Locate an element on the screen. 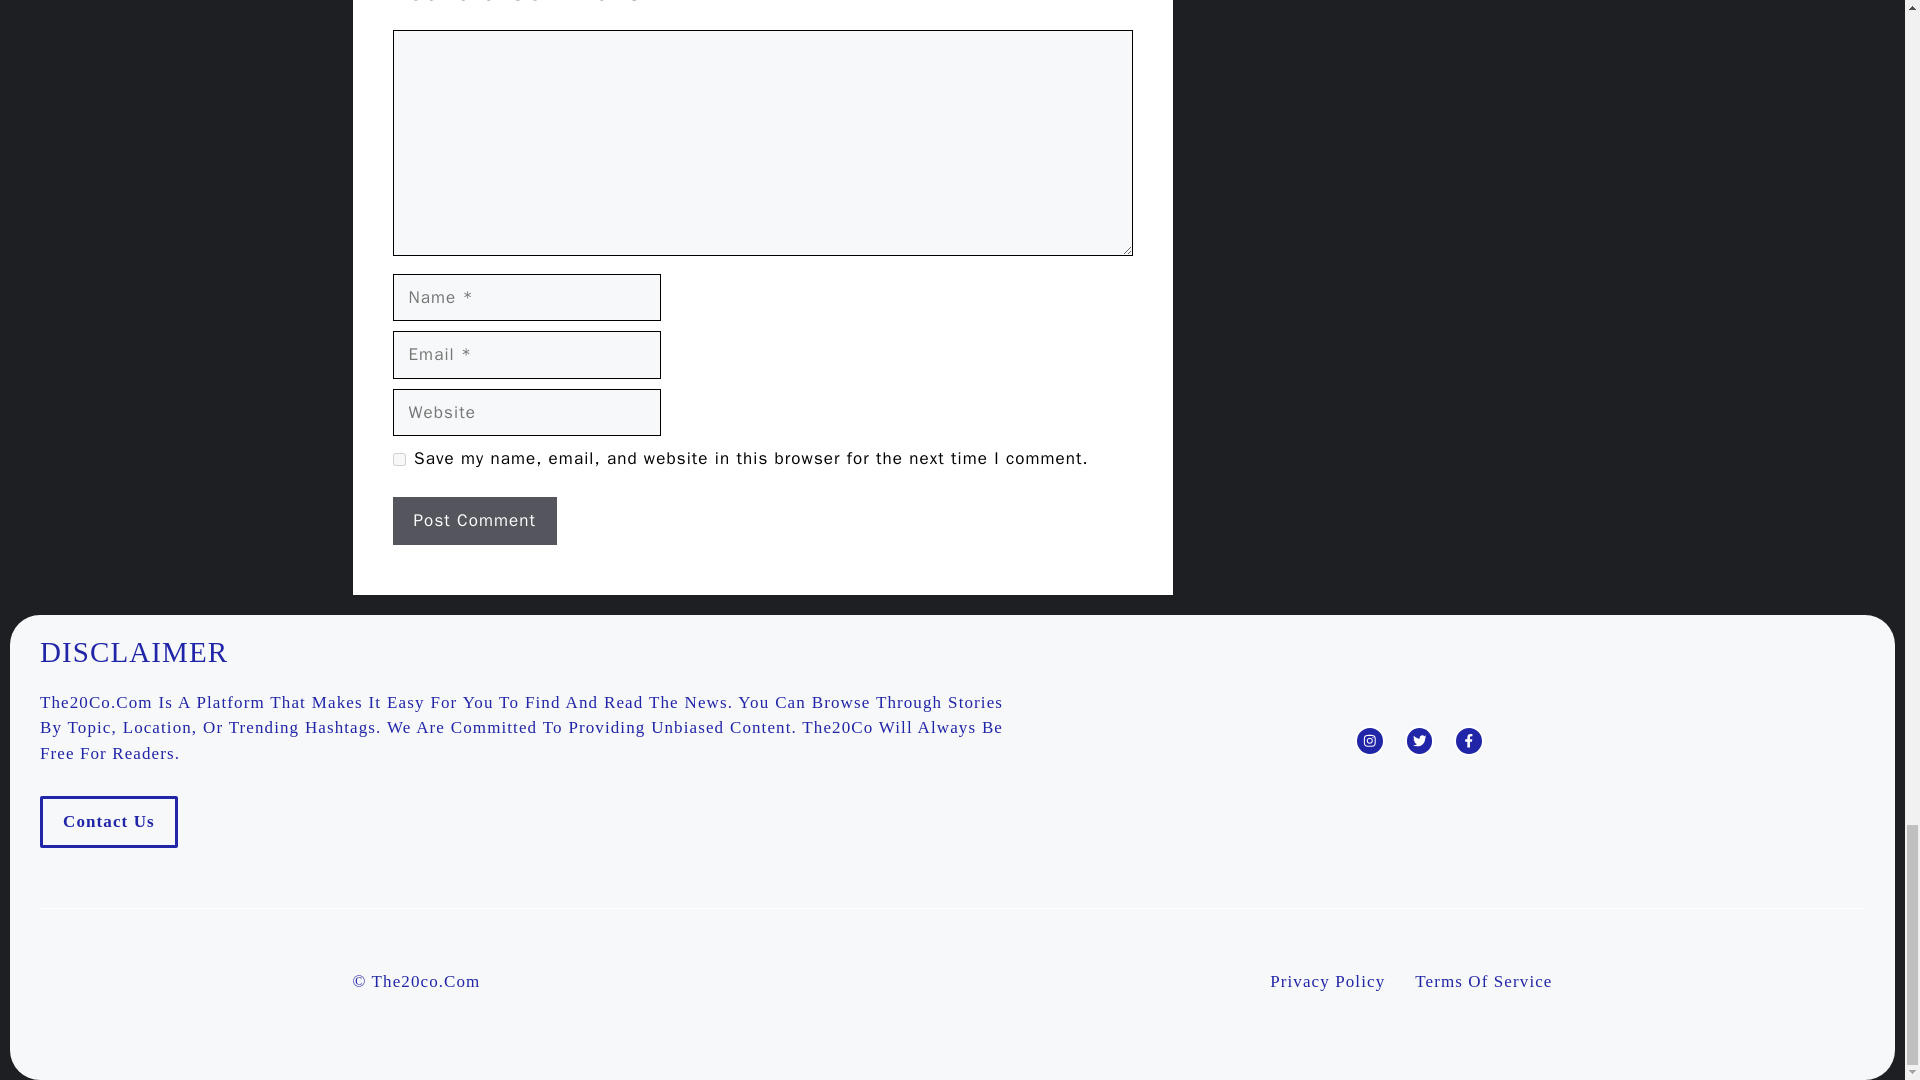 The height and width of the screenshot is (1080, 1920). Post Comment is located at coordinates (474, 520).